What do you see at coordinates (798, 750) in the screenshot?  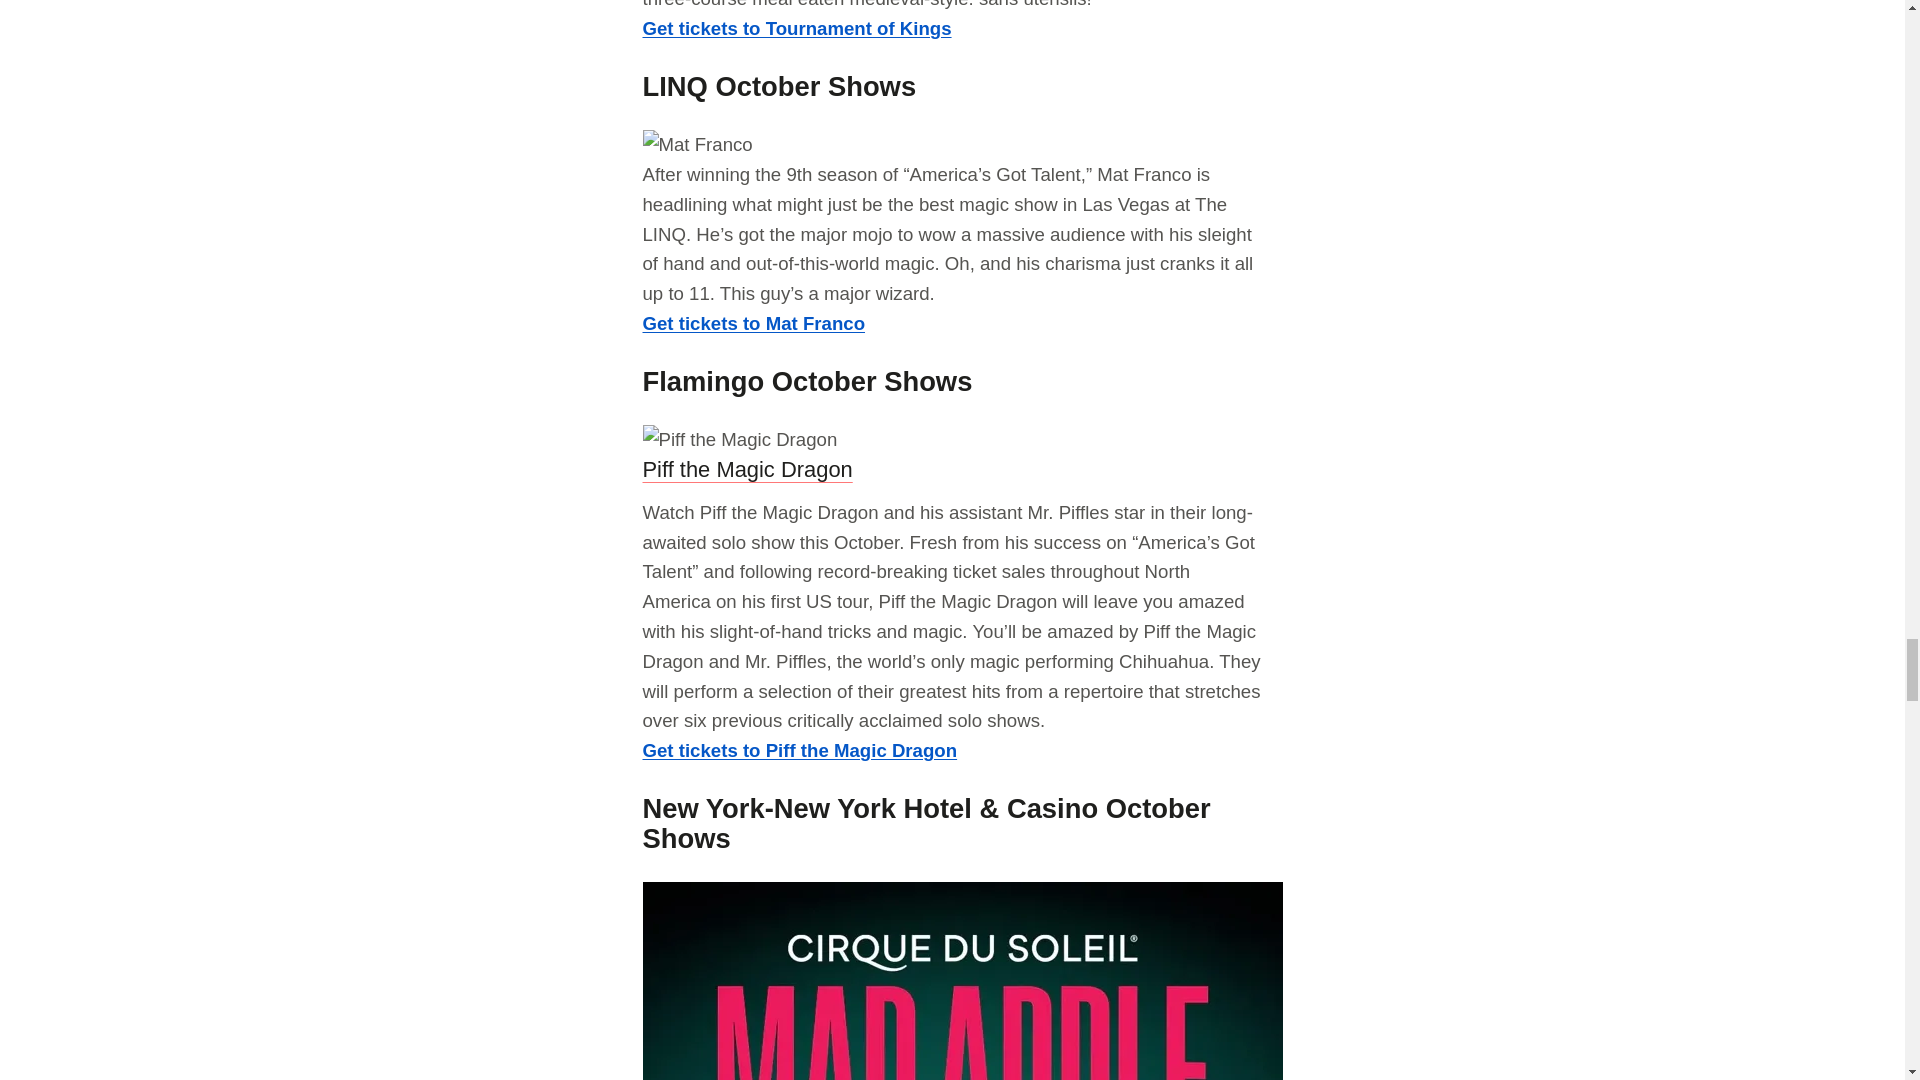 I see `Get tickets to Piff the Magic Dragon` at bounding box center [798, 750].